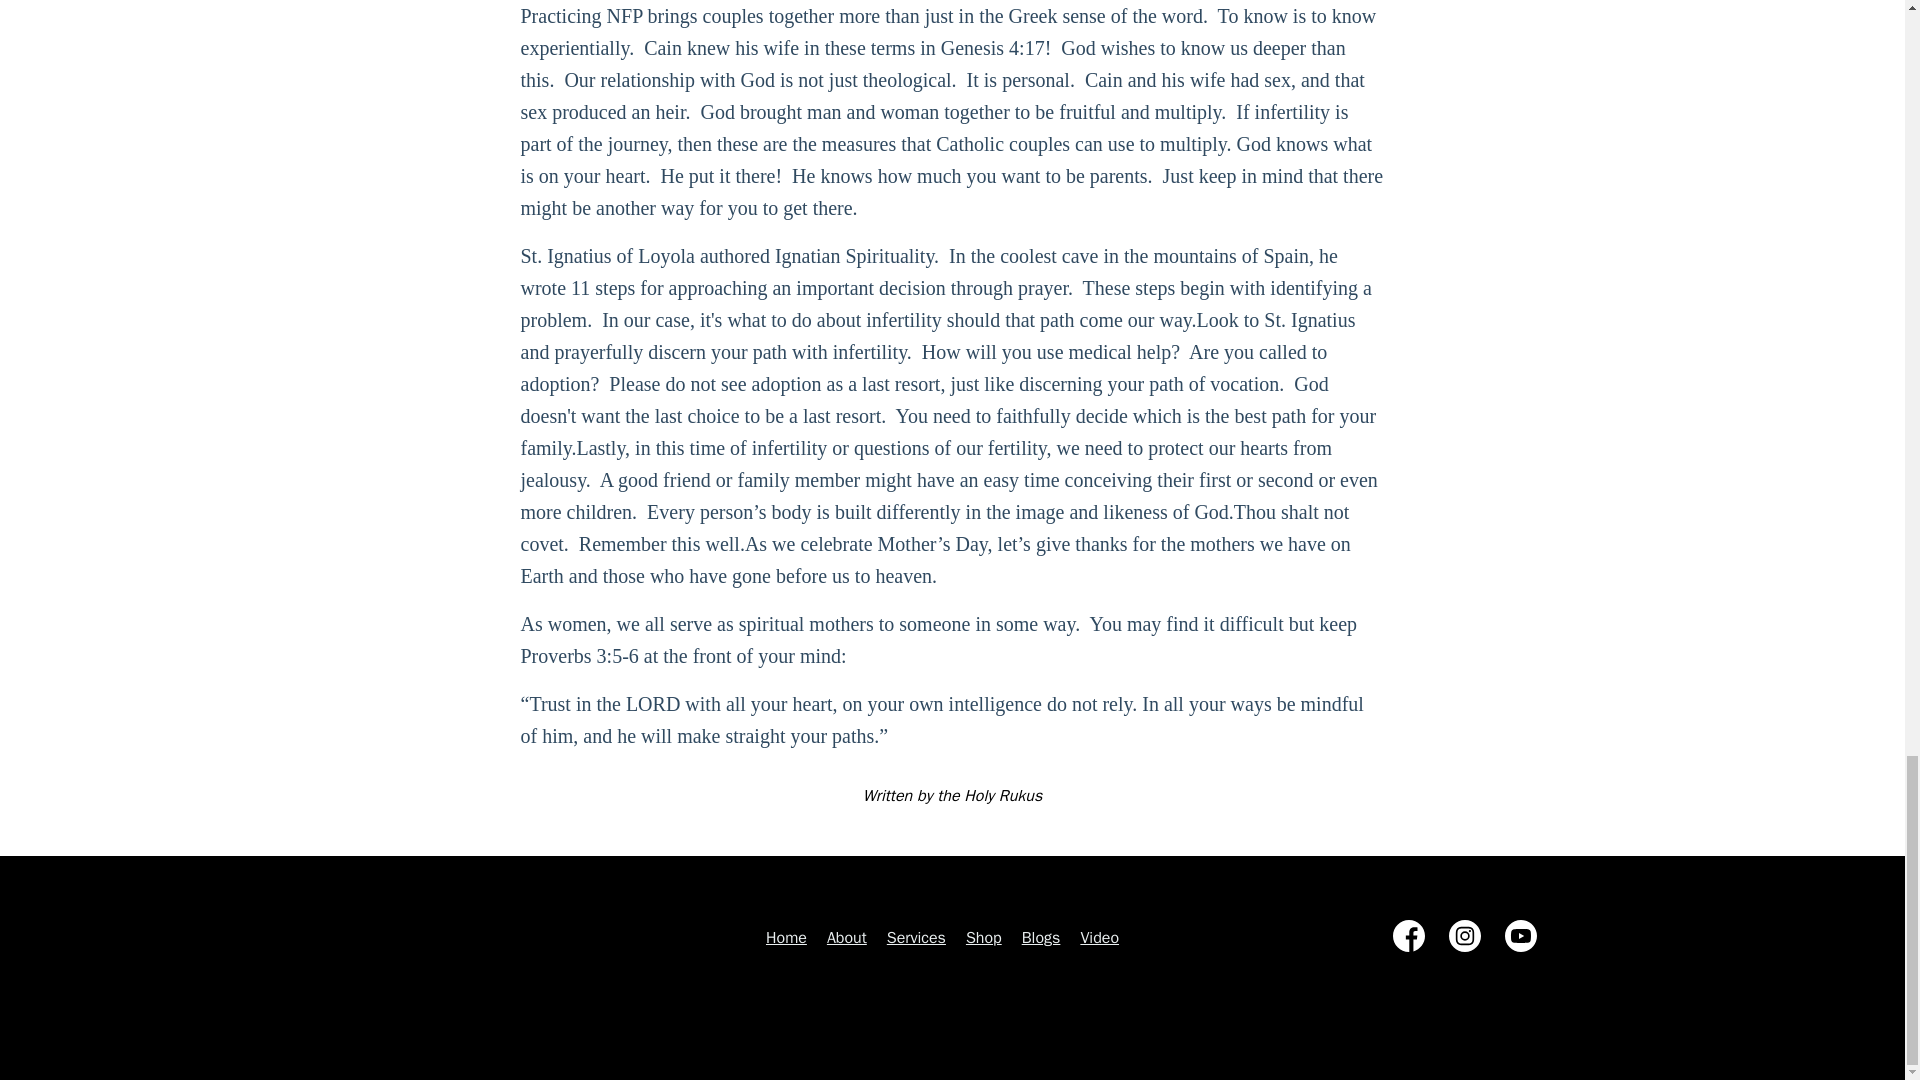 Image resolution: width=1920 pixels, height=1080 pixels. Describe the element at coordinates (984, 938) in the screenshot. I see `Shop` at that location.